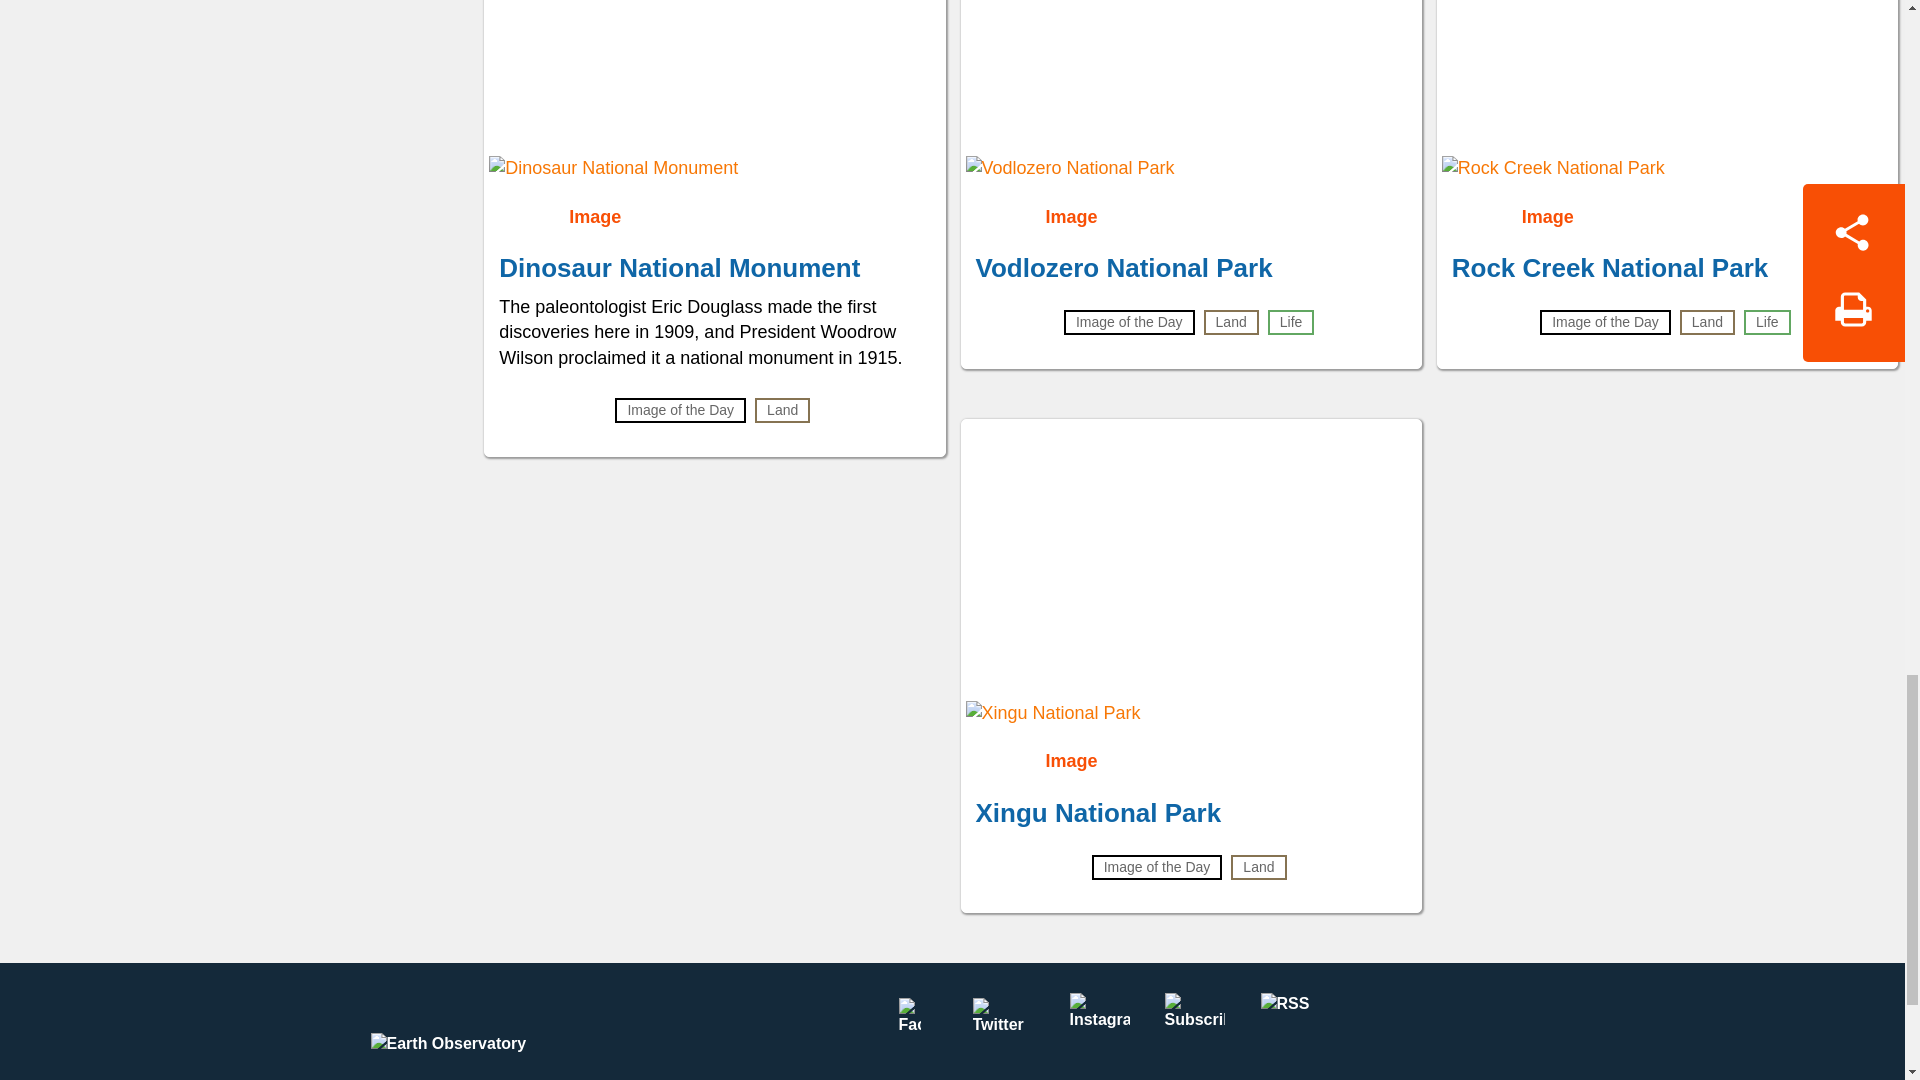 Image resolution: width=1920 pixels, height=1080 pixels. I want to click on Earth Observatory, so click(487, 1029).